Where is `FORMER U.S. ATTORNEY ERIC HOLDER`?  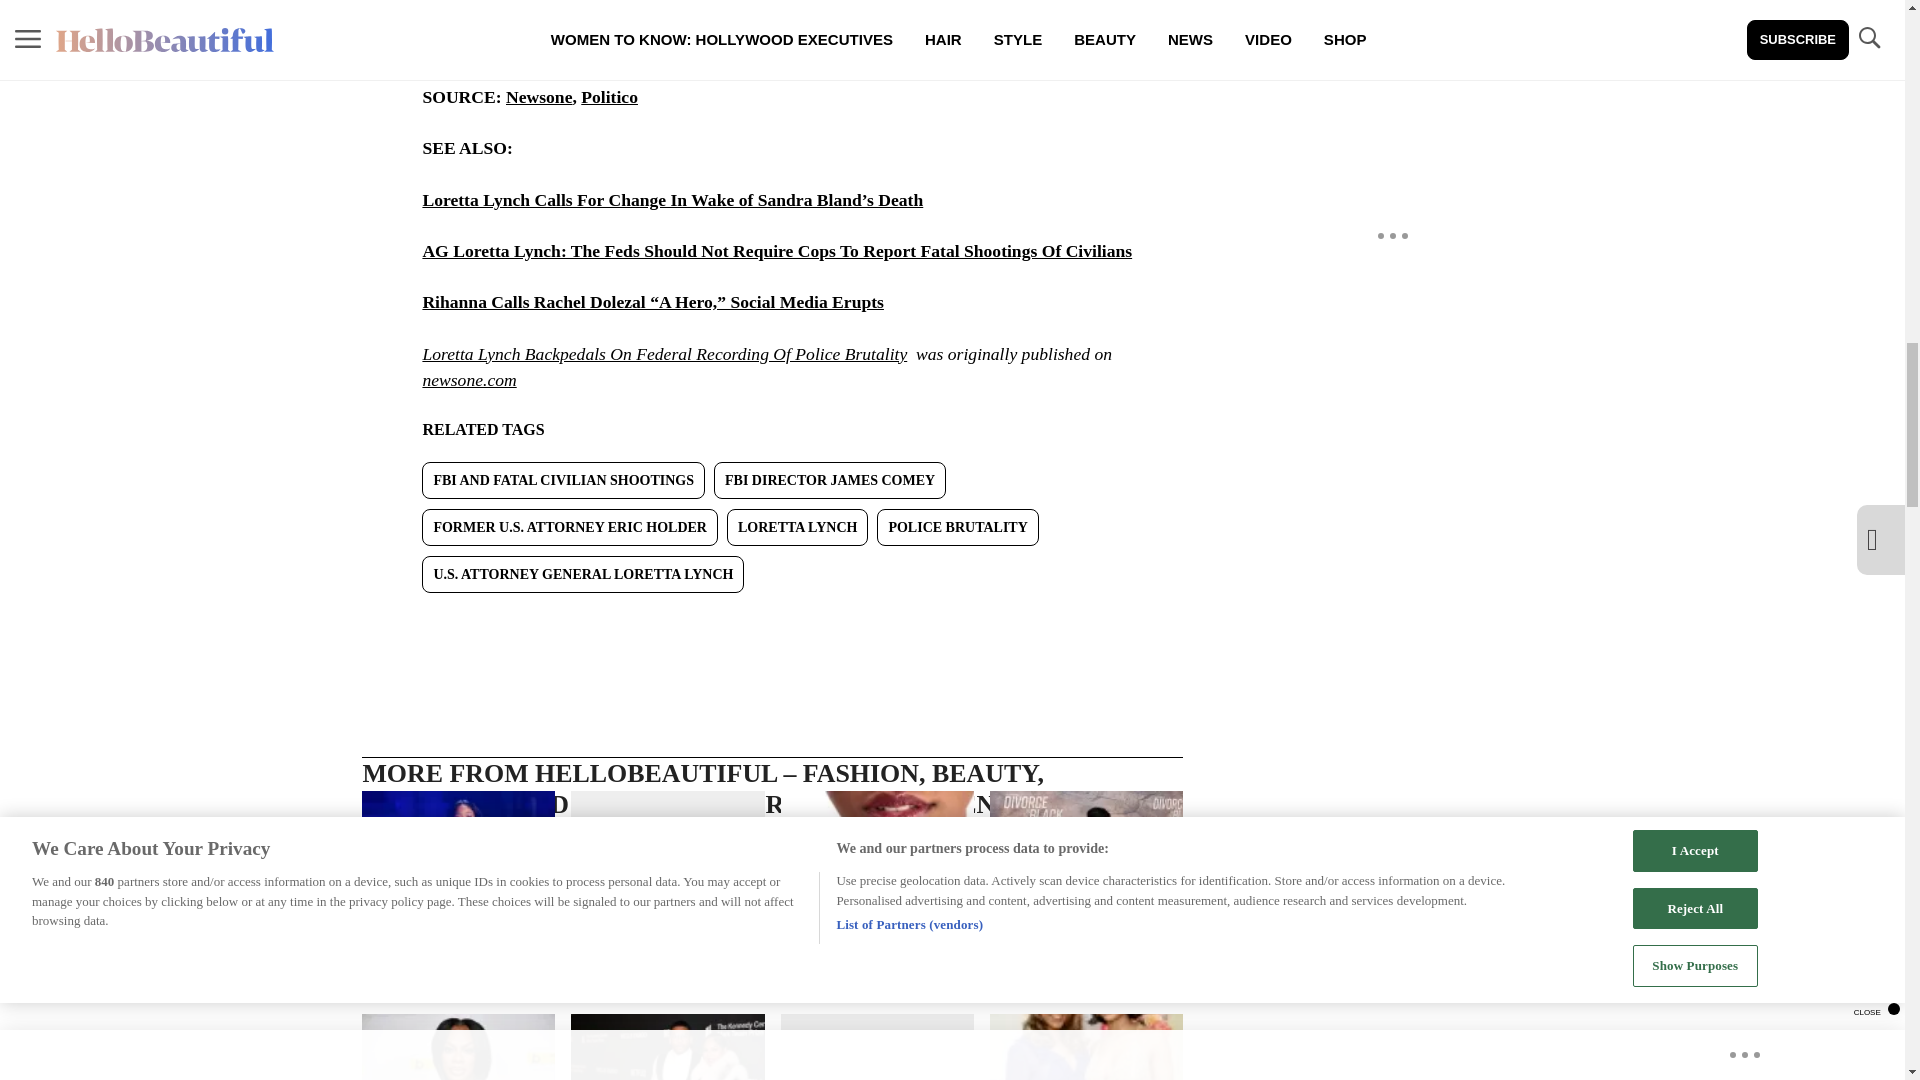 FORMER U.S. ATTORNEY ERIC HOLDER is located at coordinates (570, 527).